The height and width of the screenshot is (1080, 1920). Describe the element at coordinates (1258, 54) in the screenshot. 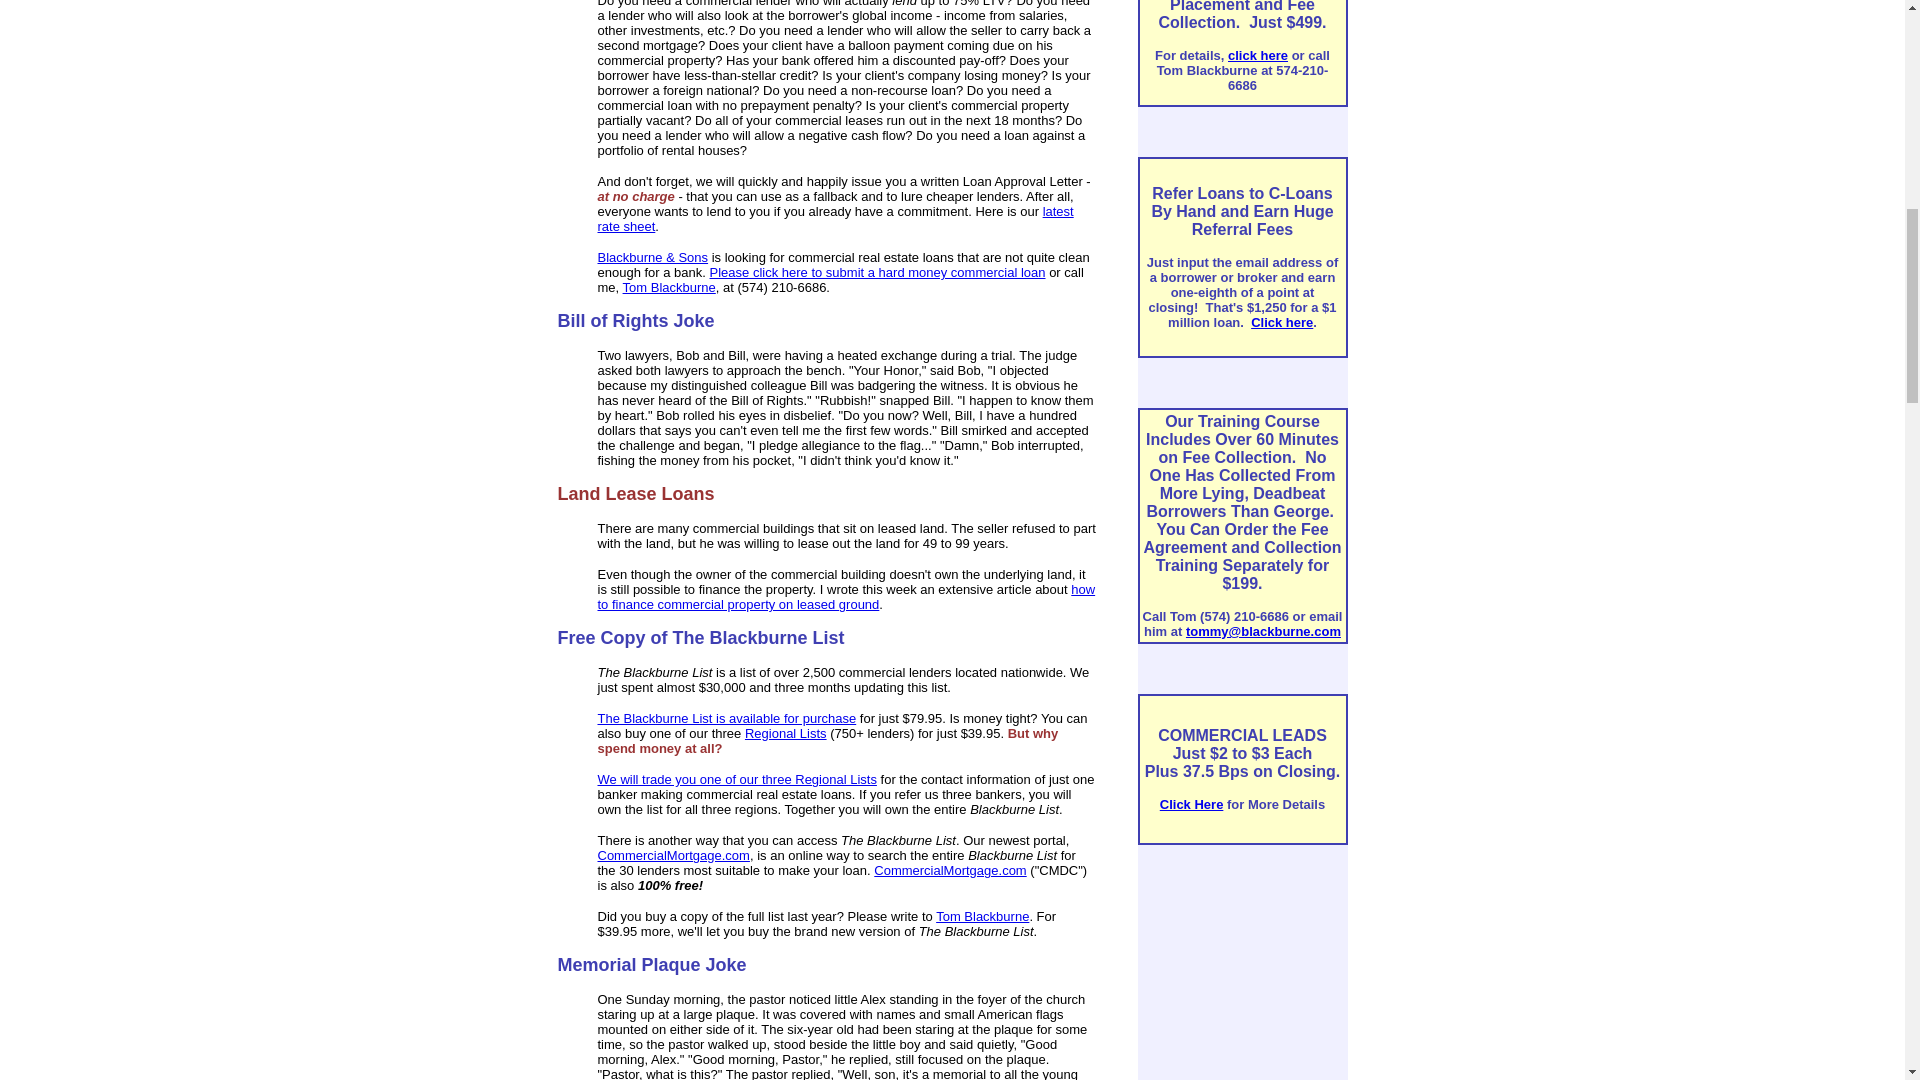

I see `click here` at that location.